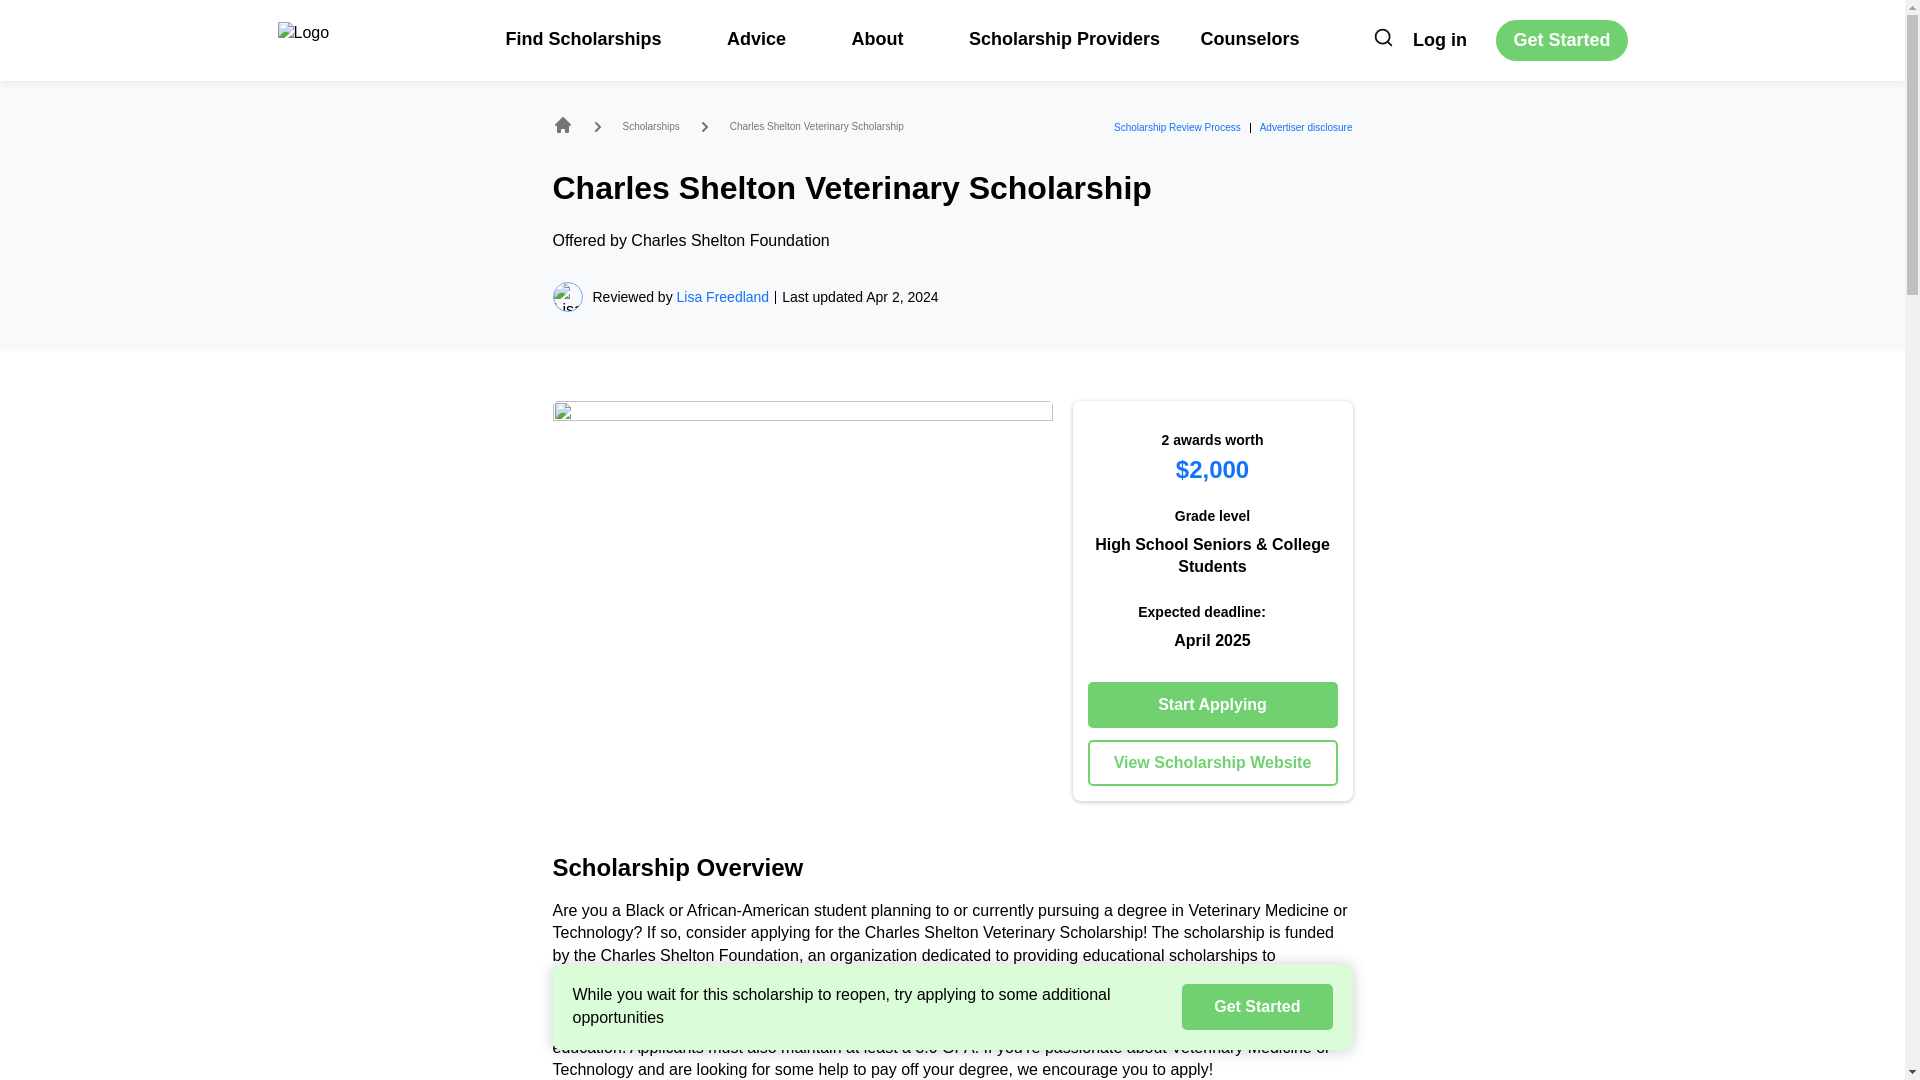 This screenshot has width=1920, height=1080. What do you see at coordinates (1560, 40) in the screenshot?
I see `Get Started` at bounding box center [1560, 40].